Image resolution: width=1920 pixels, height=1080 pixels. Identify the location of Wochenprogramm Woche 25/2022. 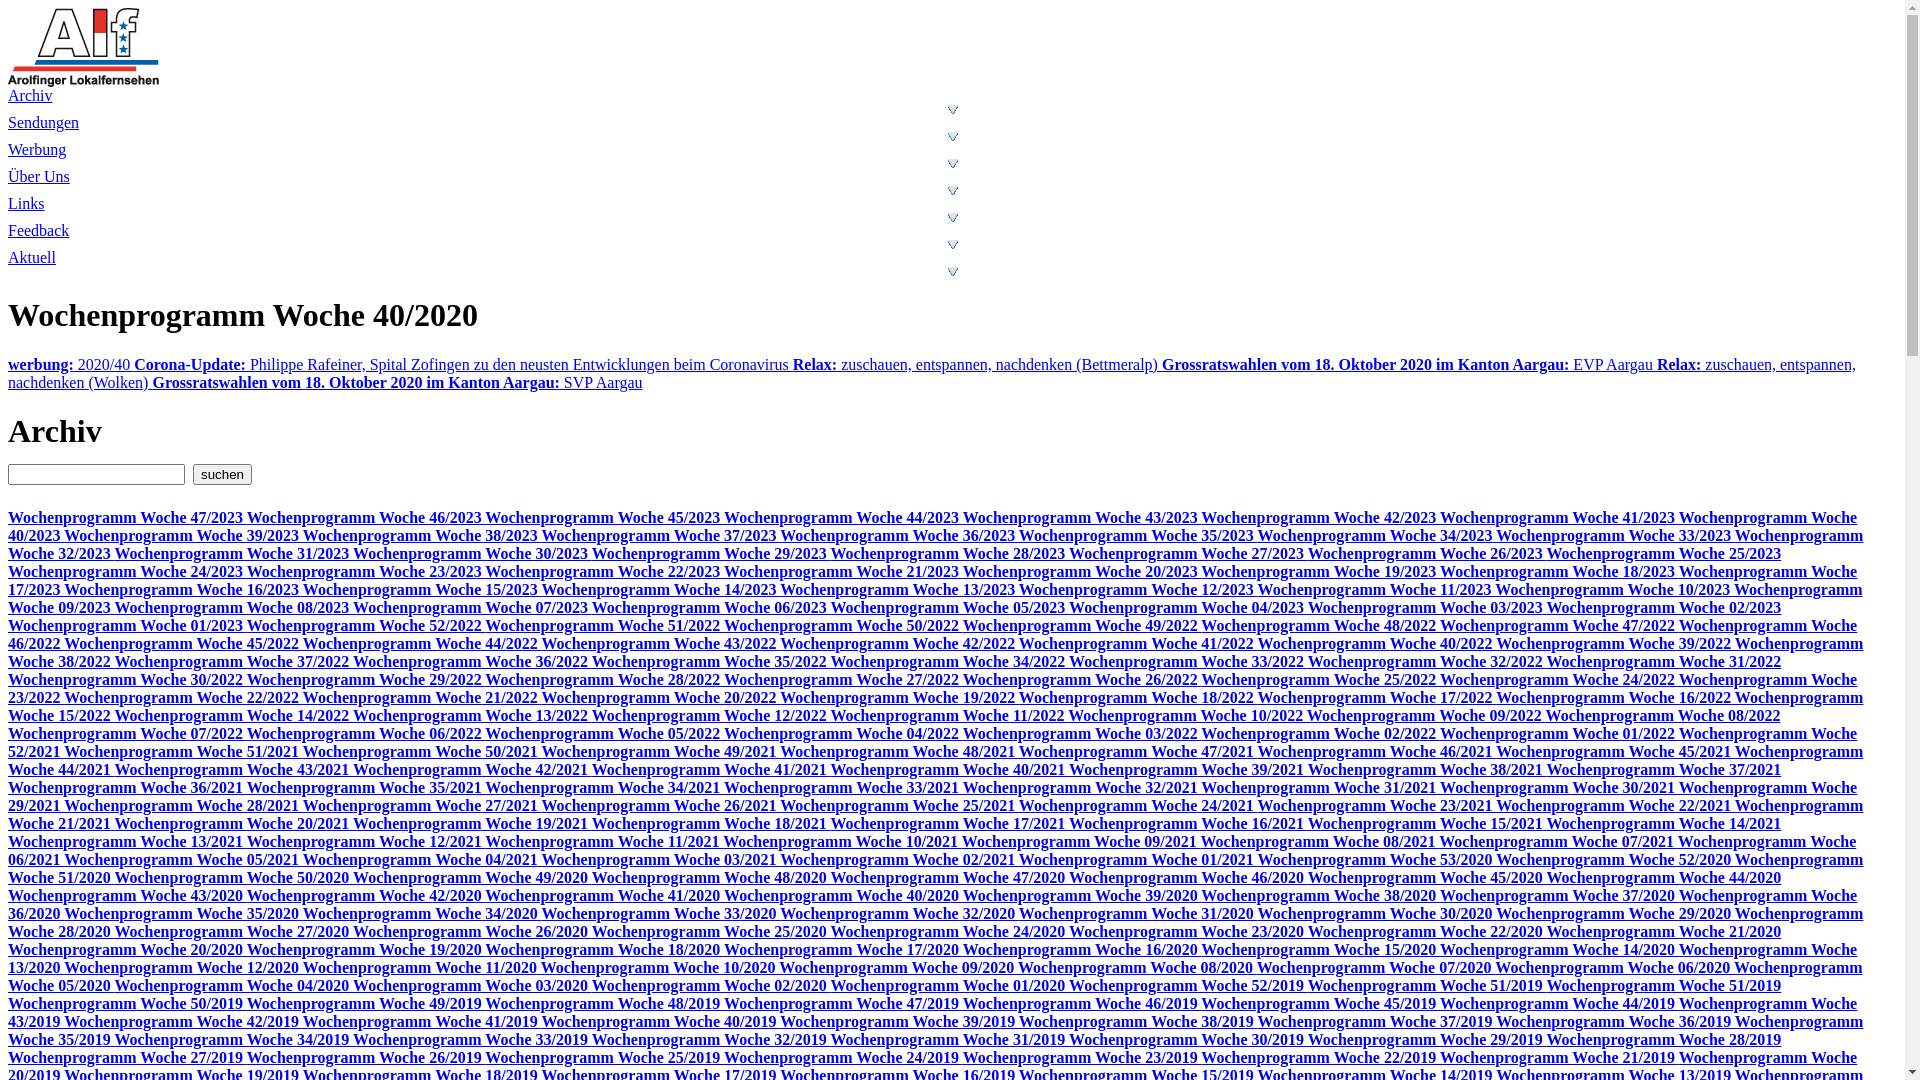
(1320, 680).